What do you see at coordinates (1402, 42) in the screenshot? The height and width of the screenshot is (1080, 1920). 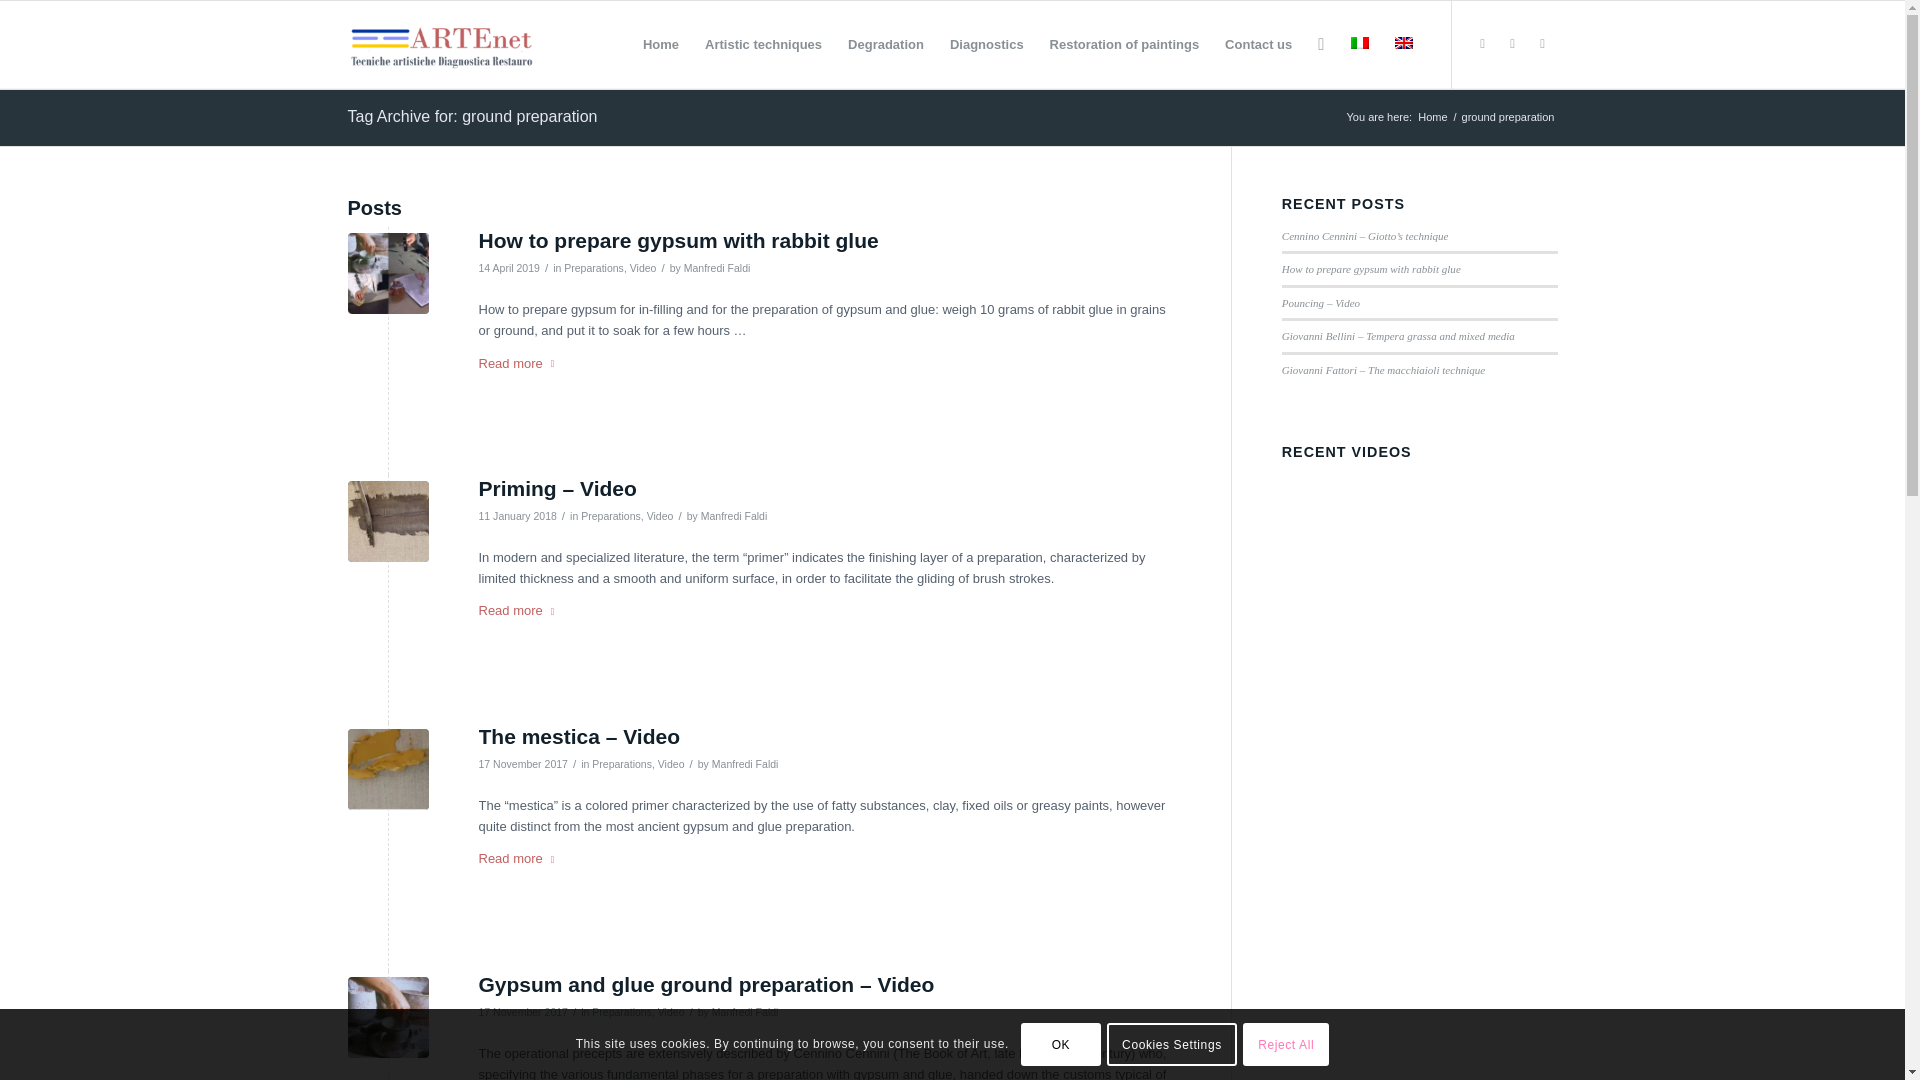 I see `English` at bounding box center [1402, 42].